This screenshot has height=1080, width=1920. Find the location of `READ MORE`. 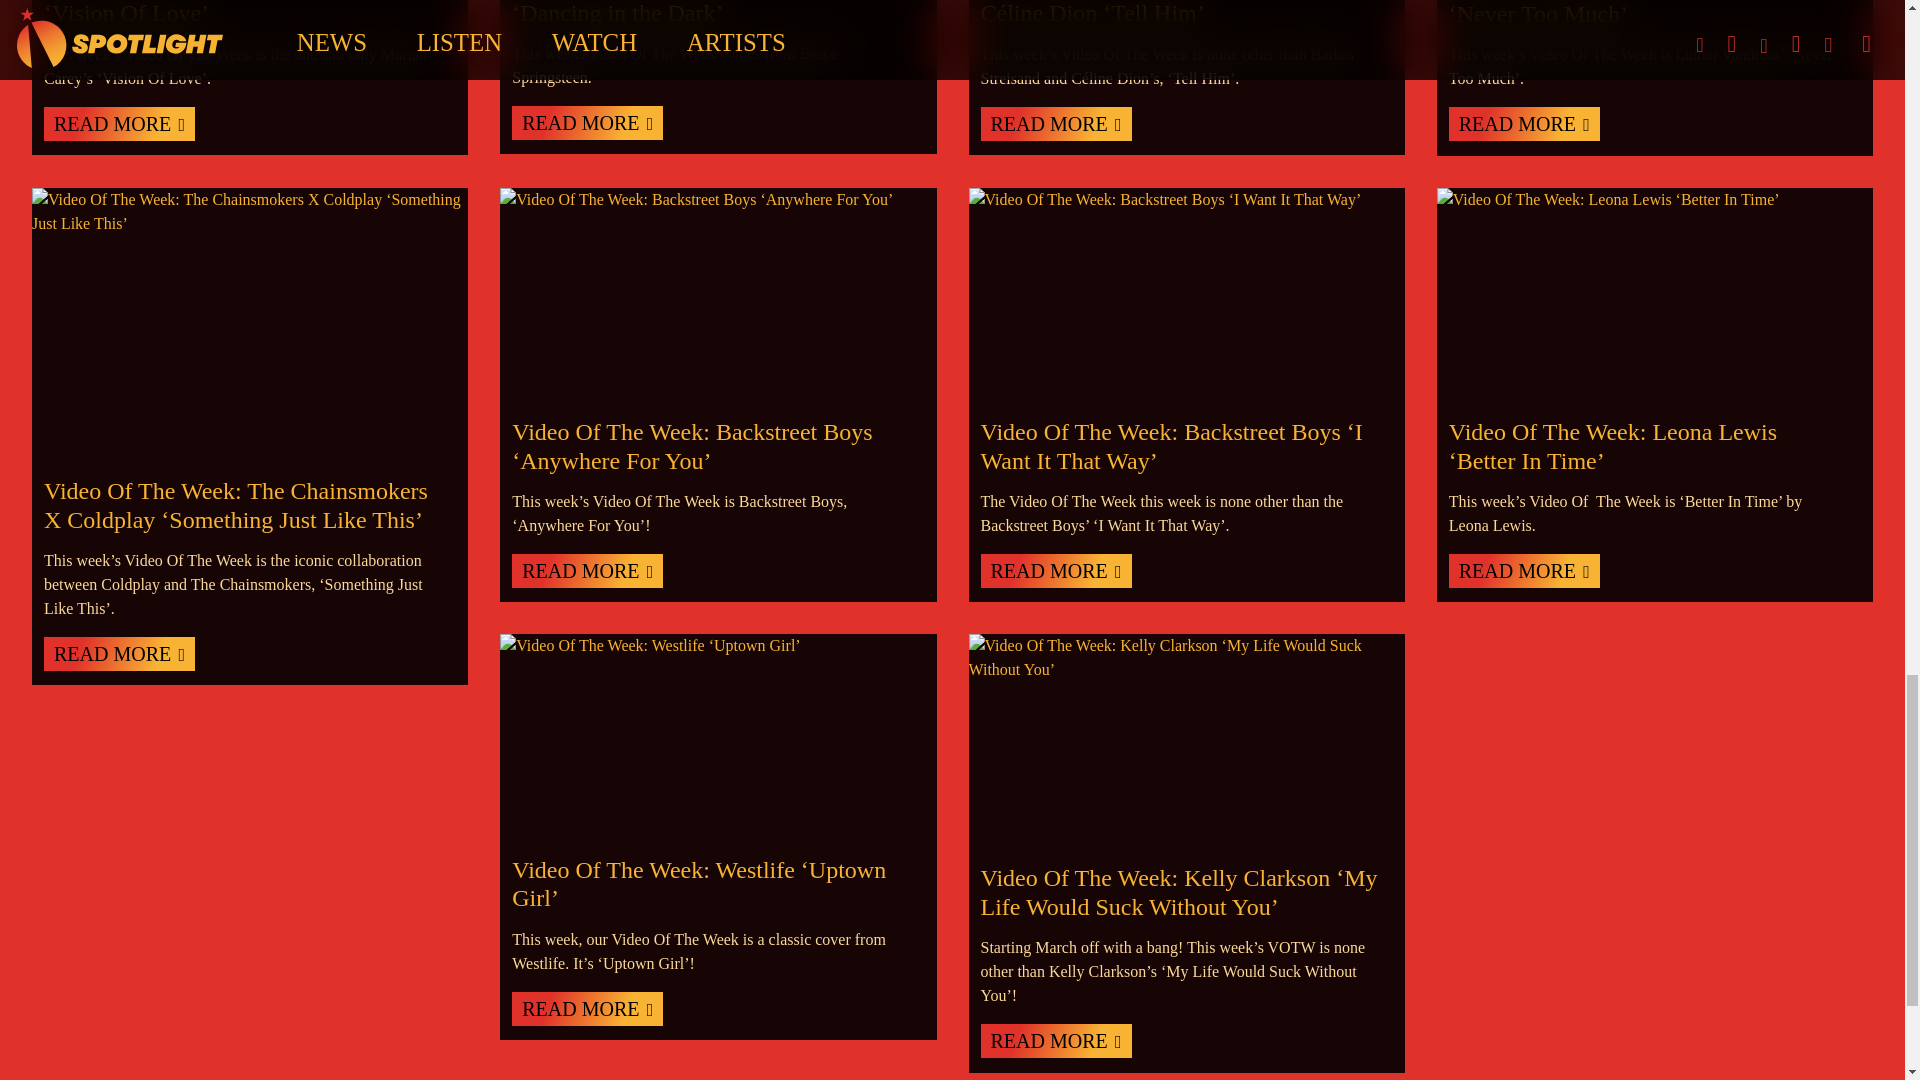

READ MORE is located at coordinates (1524, 570).